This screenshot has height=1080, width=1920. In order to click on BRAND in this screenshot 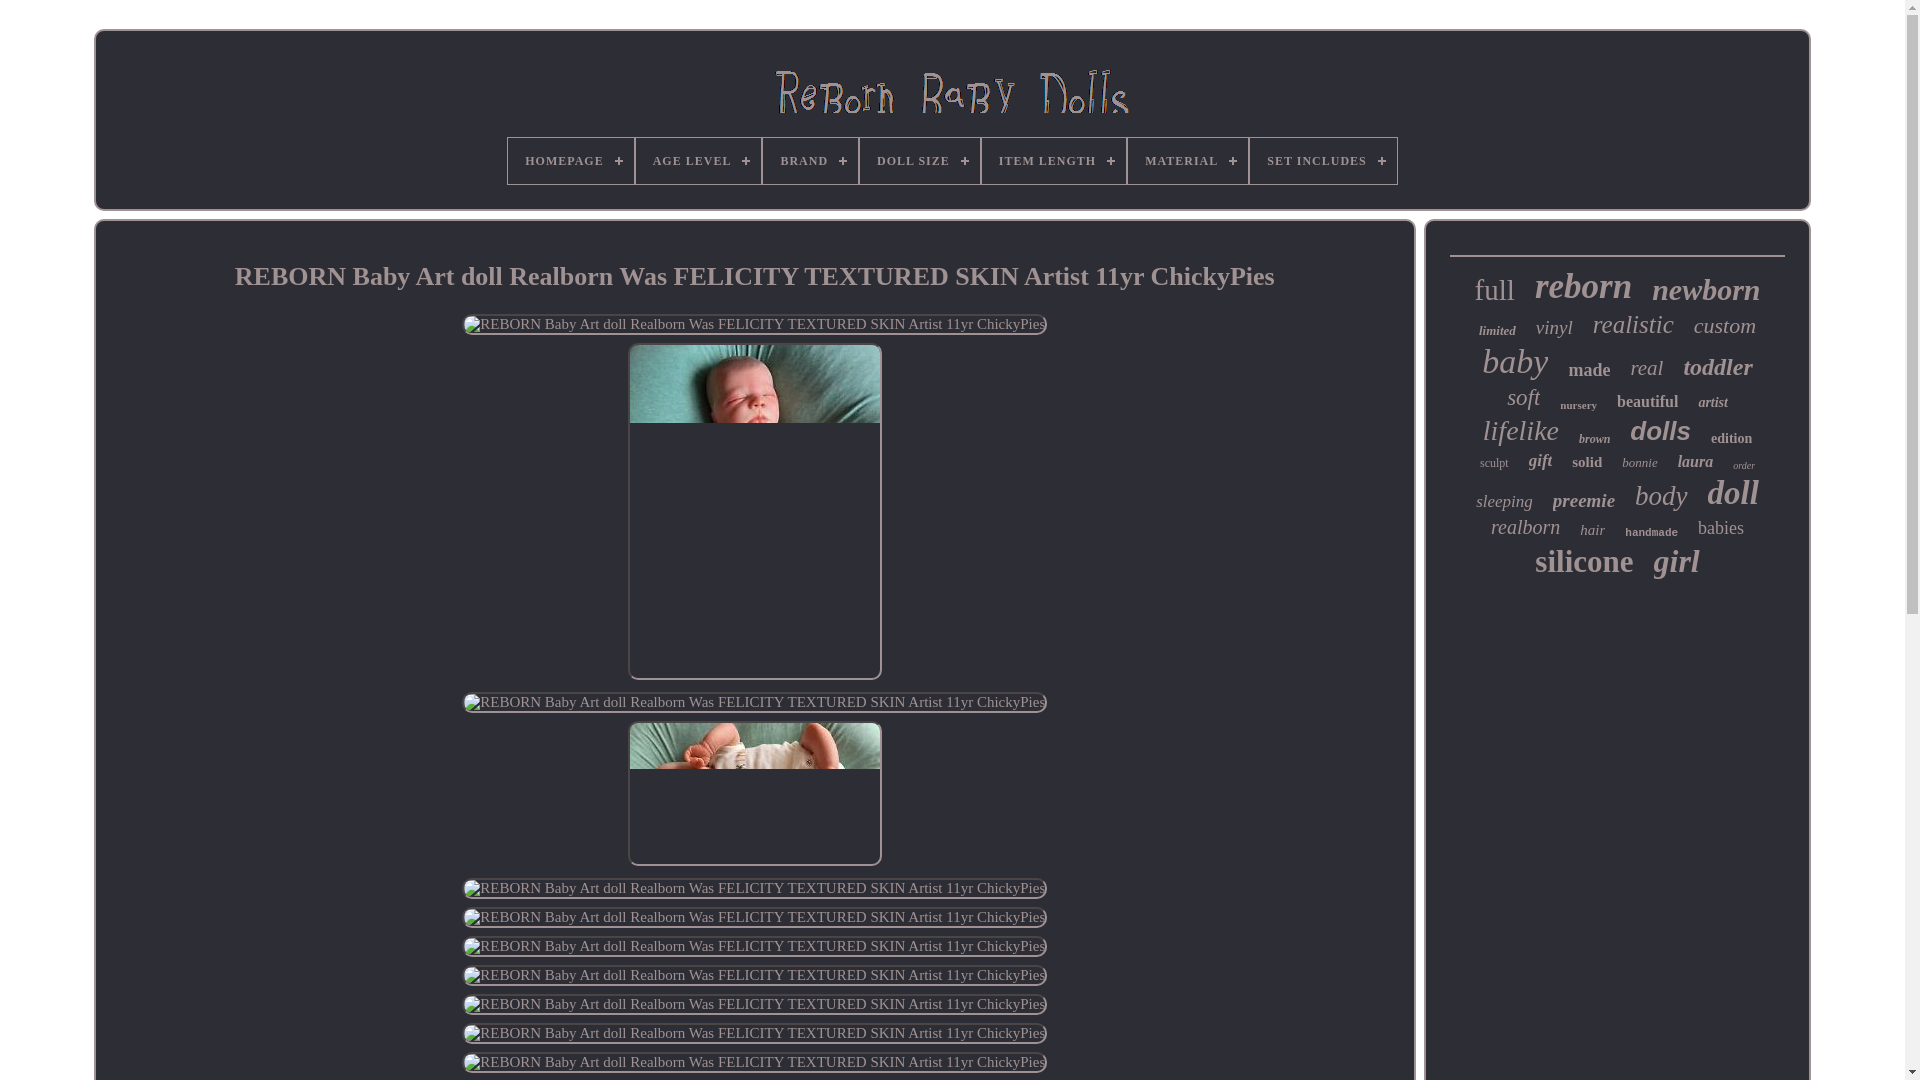, I will do `click(810, 160)`.